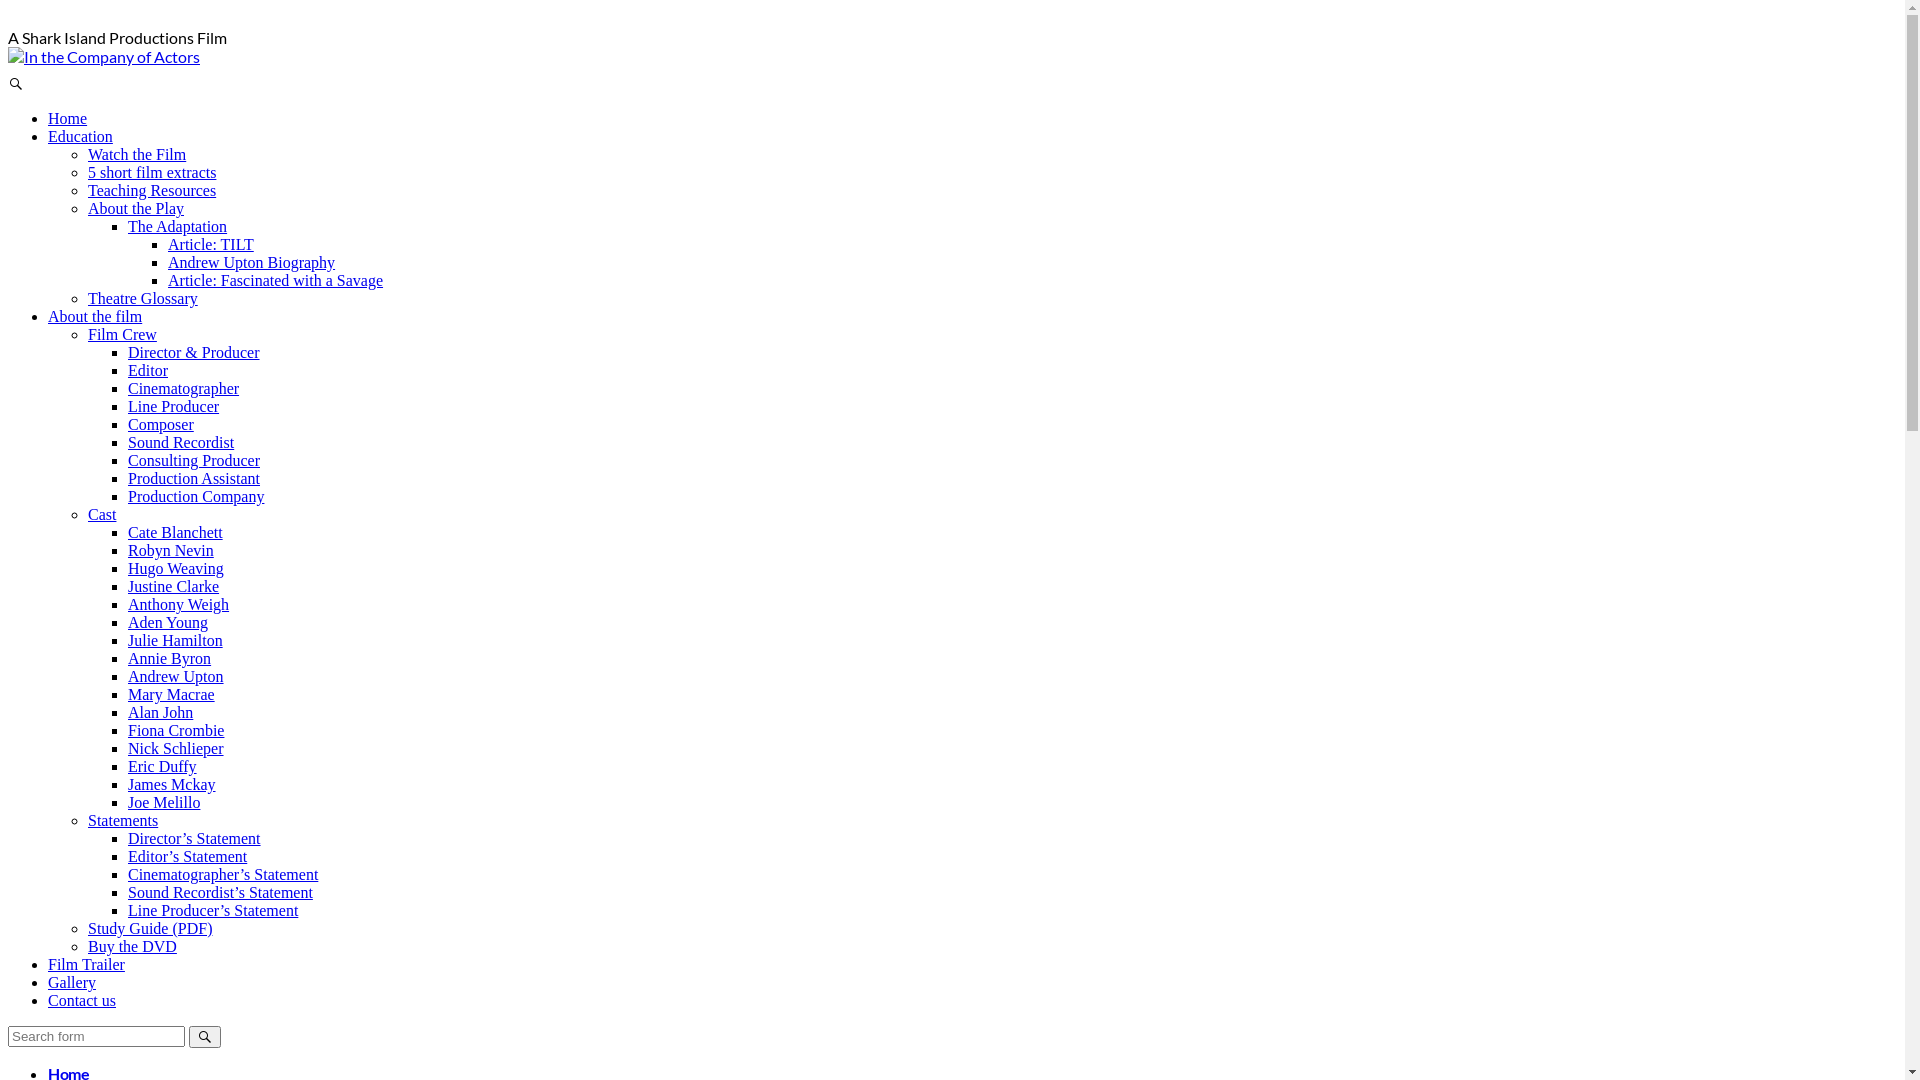 The width and height of the screenshot is (1920, 1080). Describe the element at coordinates (252, 262) in the screenshot. I see `Andrew Upton Biography` at that location.